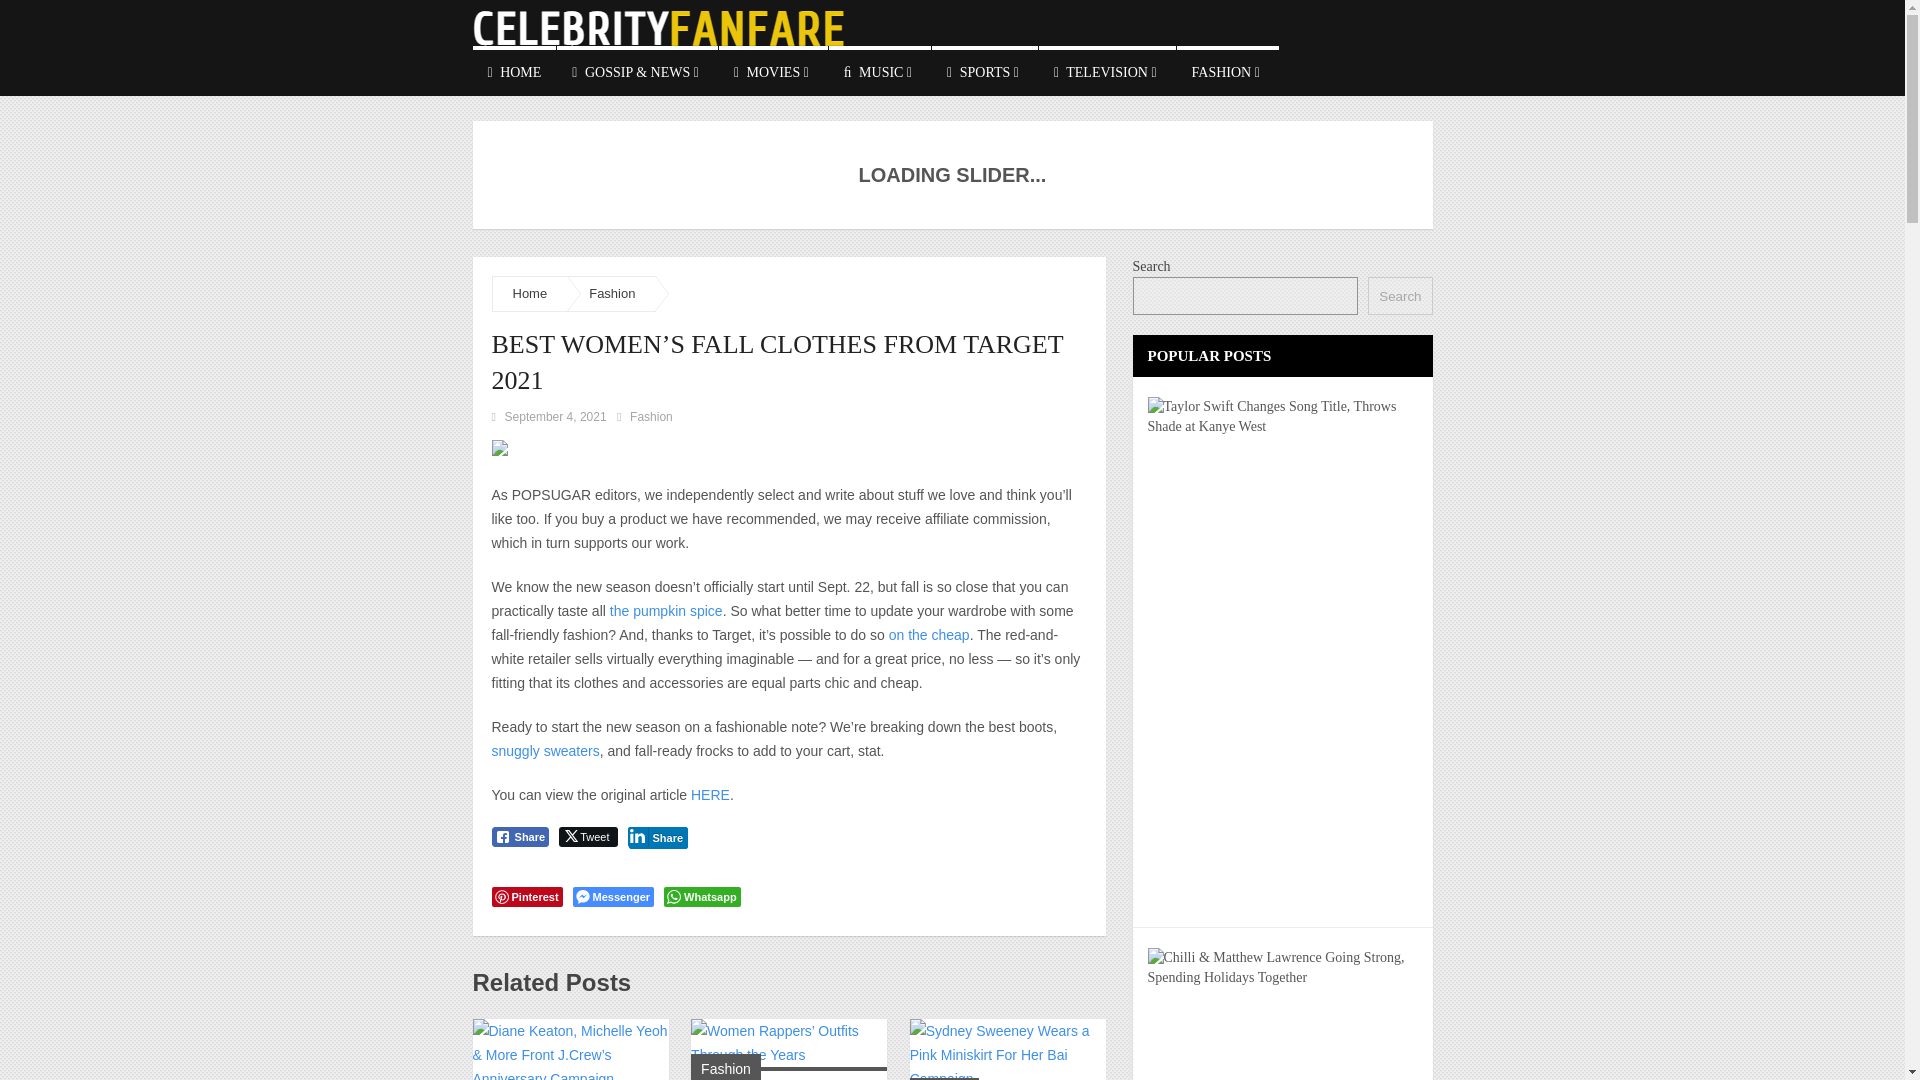 Image resolution: width=1920 pixels, height=1080 pixels. I want to click on Home, so click(530, 294).